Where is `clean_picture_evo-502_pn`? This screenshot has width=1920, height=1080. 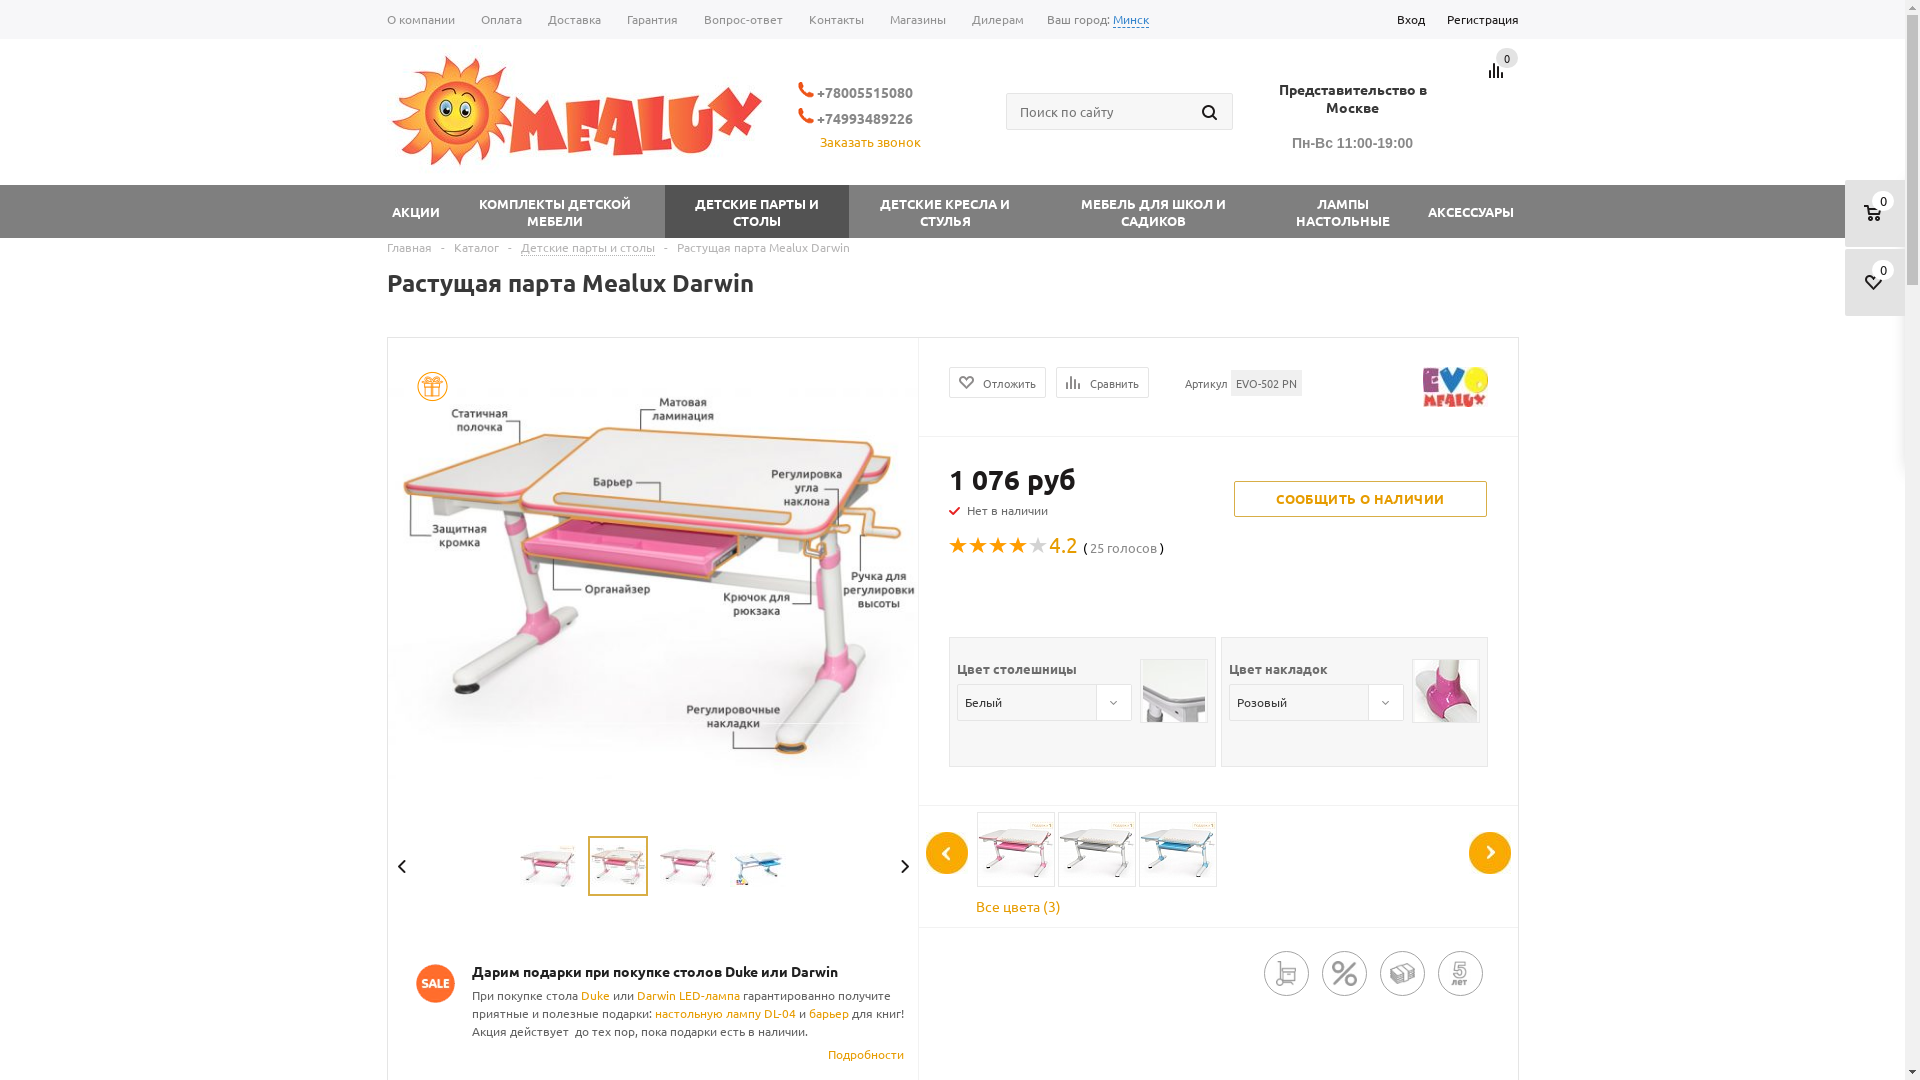 clean_picture_evo-502_pn is located at coordinates (1184, 774).